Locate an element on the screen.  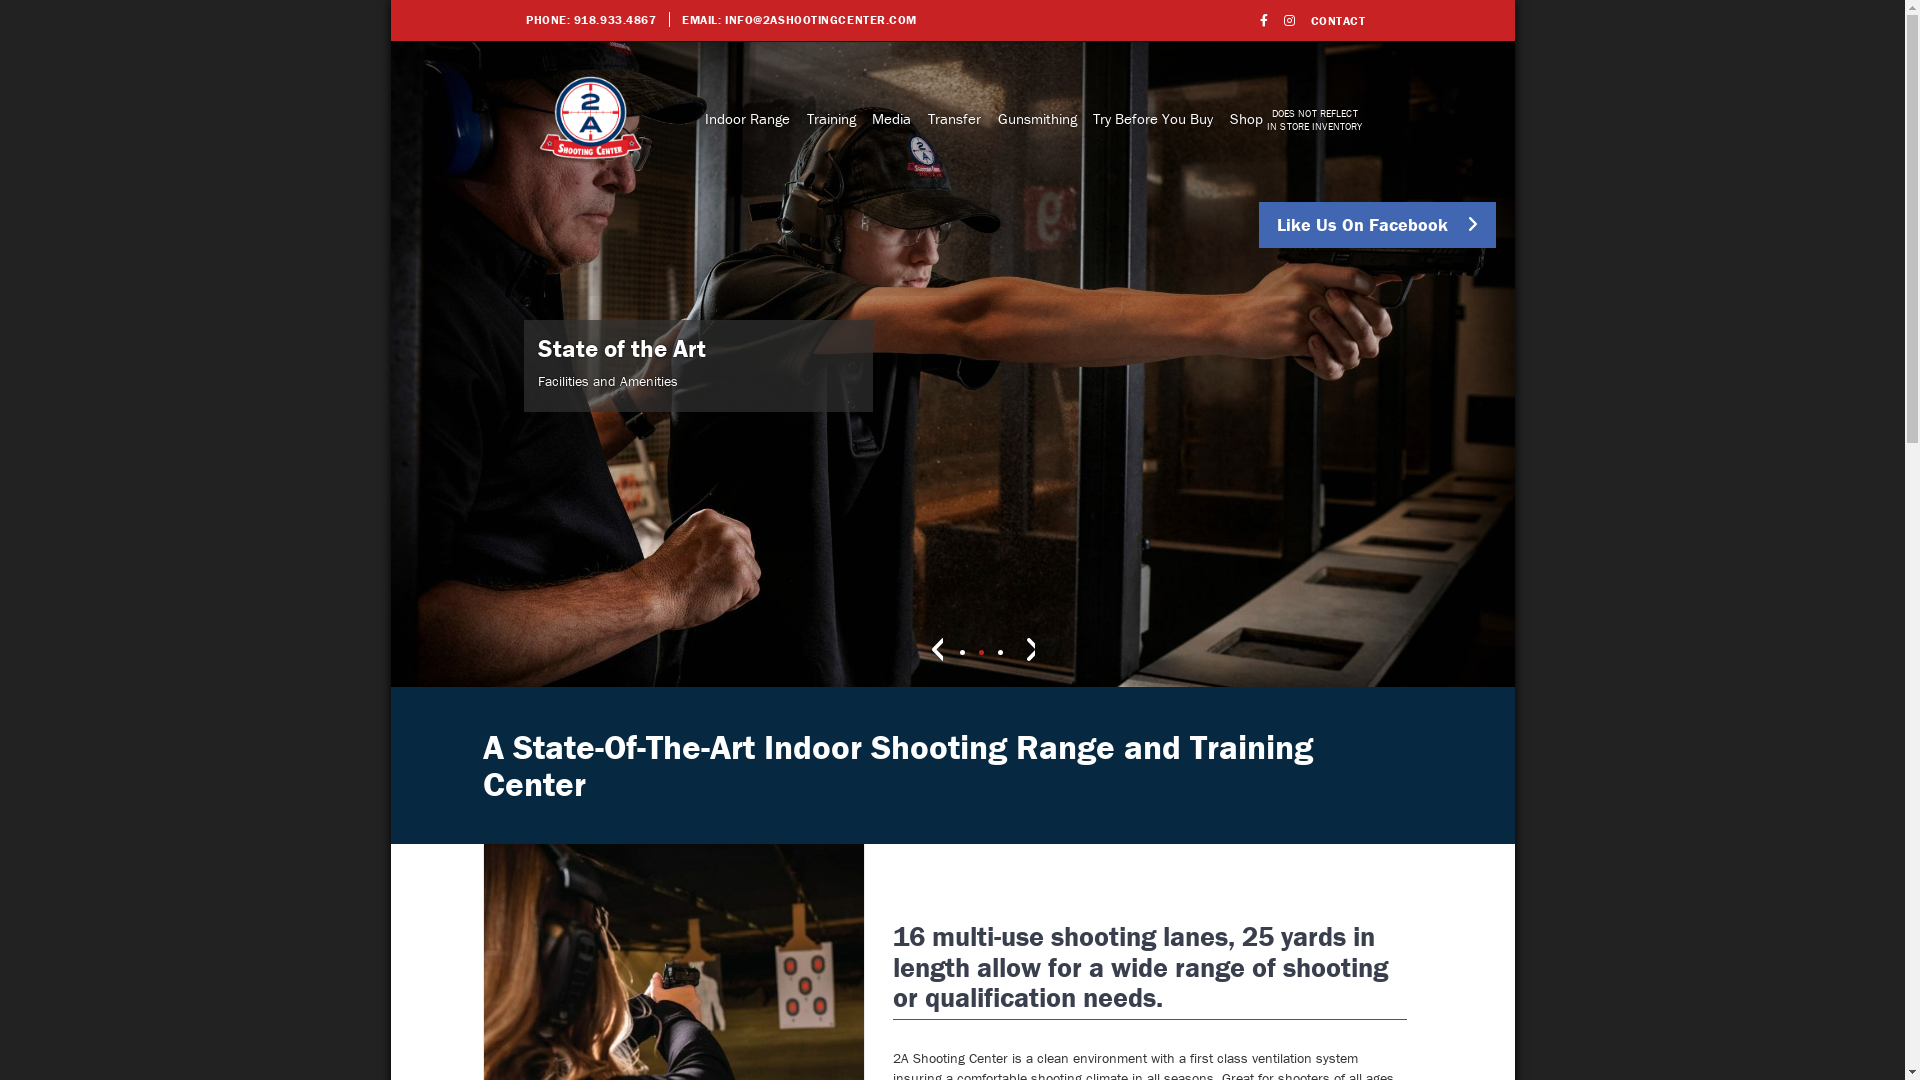
Training is located at coordinates (1188, 171).